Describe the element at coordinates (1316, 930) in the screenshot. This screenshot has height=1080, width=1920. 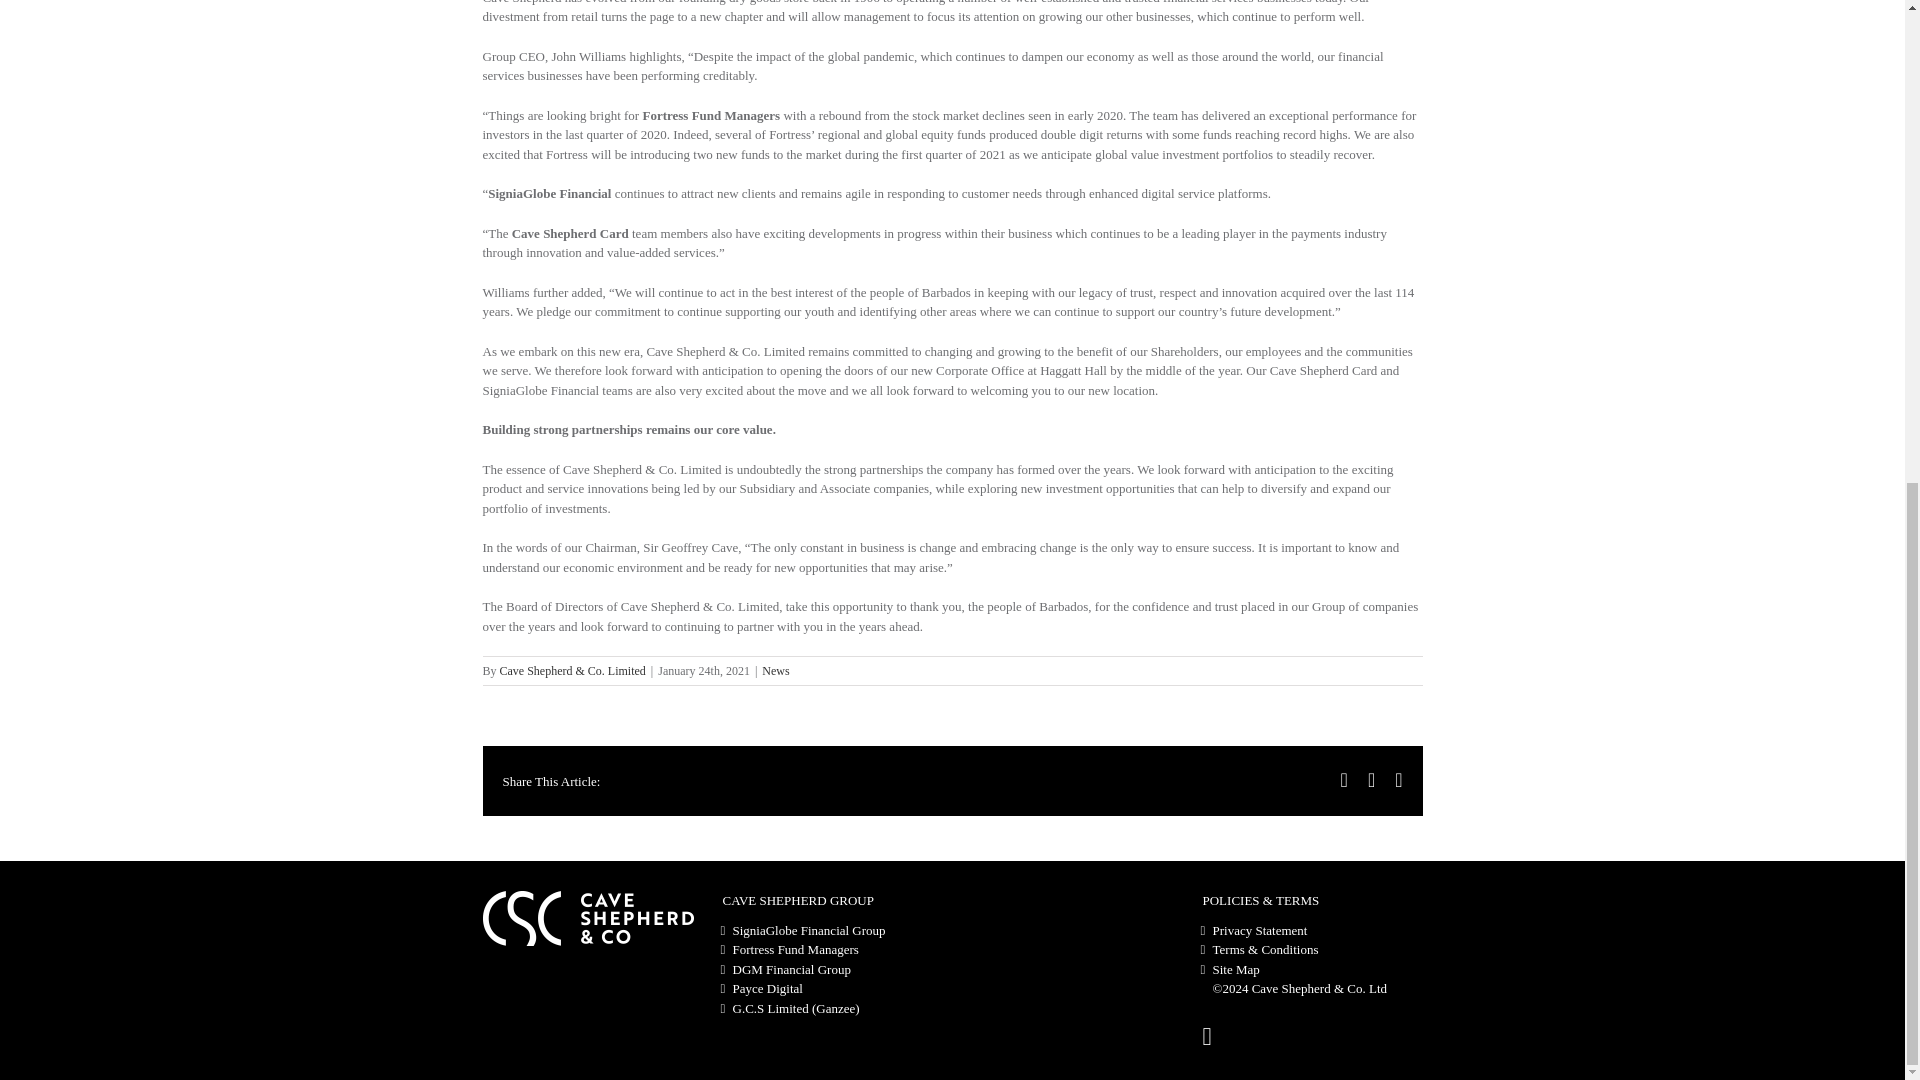
I see `Privacy Statement` at that location.